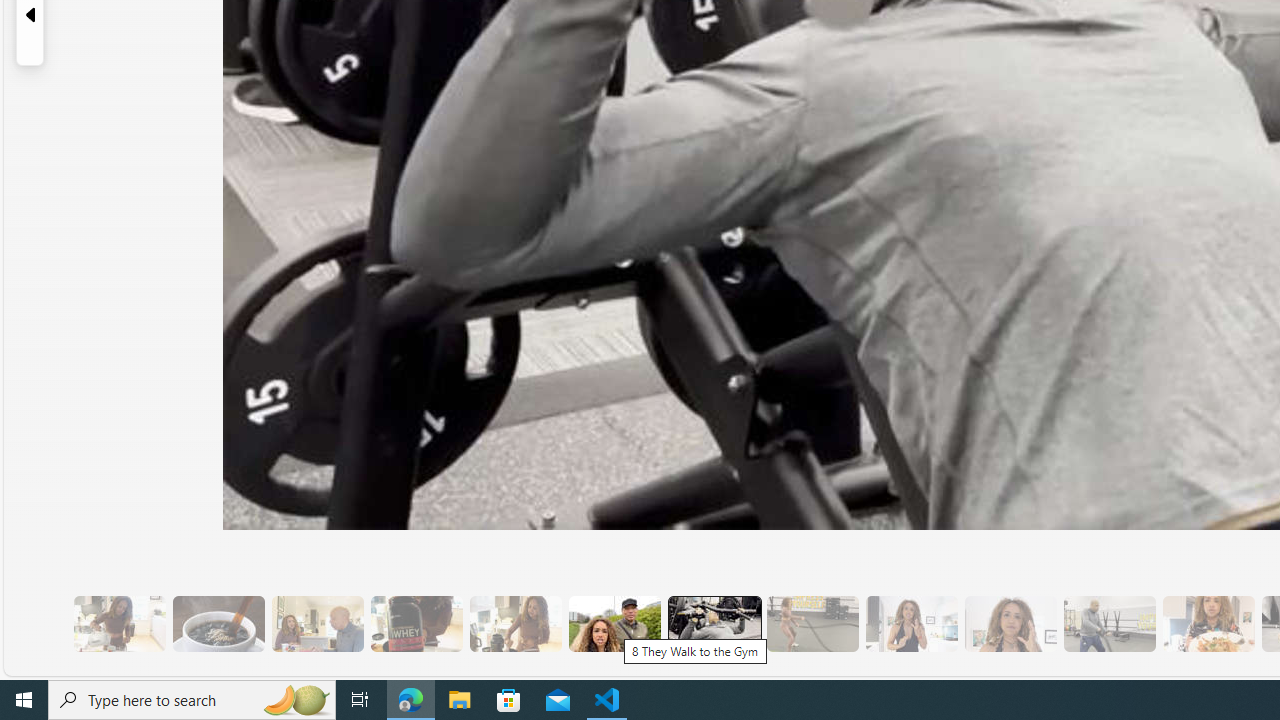  I want to click on 9 They Do Bench Exercises, so click(713, 624).